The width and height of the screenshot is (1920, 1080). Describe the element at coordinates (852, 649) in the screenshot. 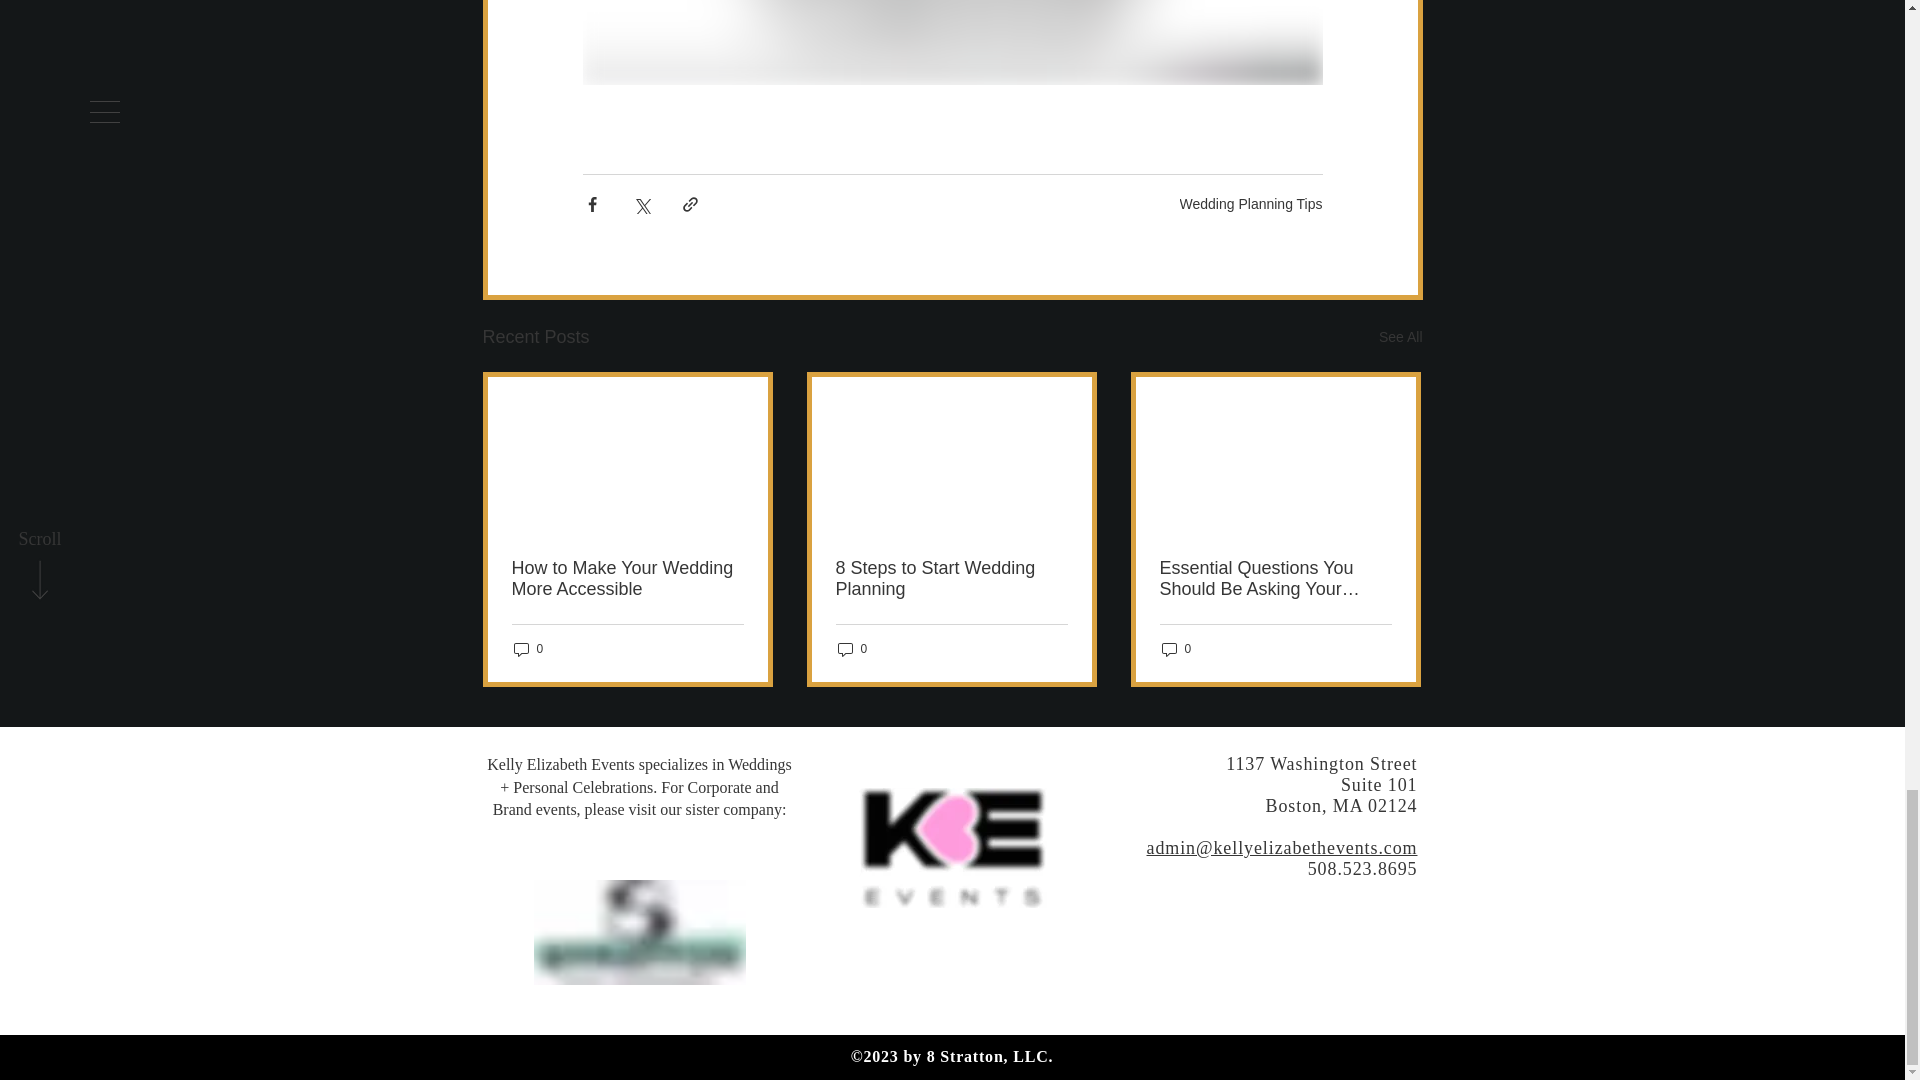

I see `0` at that location.